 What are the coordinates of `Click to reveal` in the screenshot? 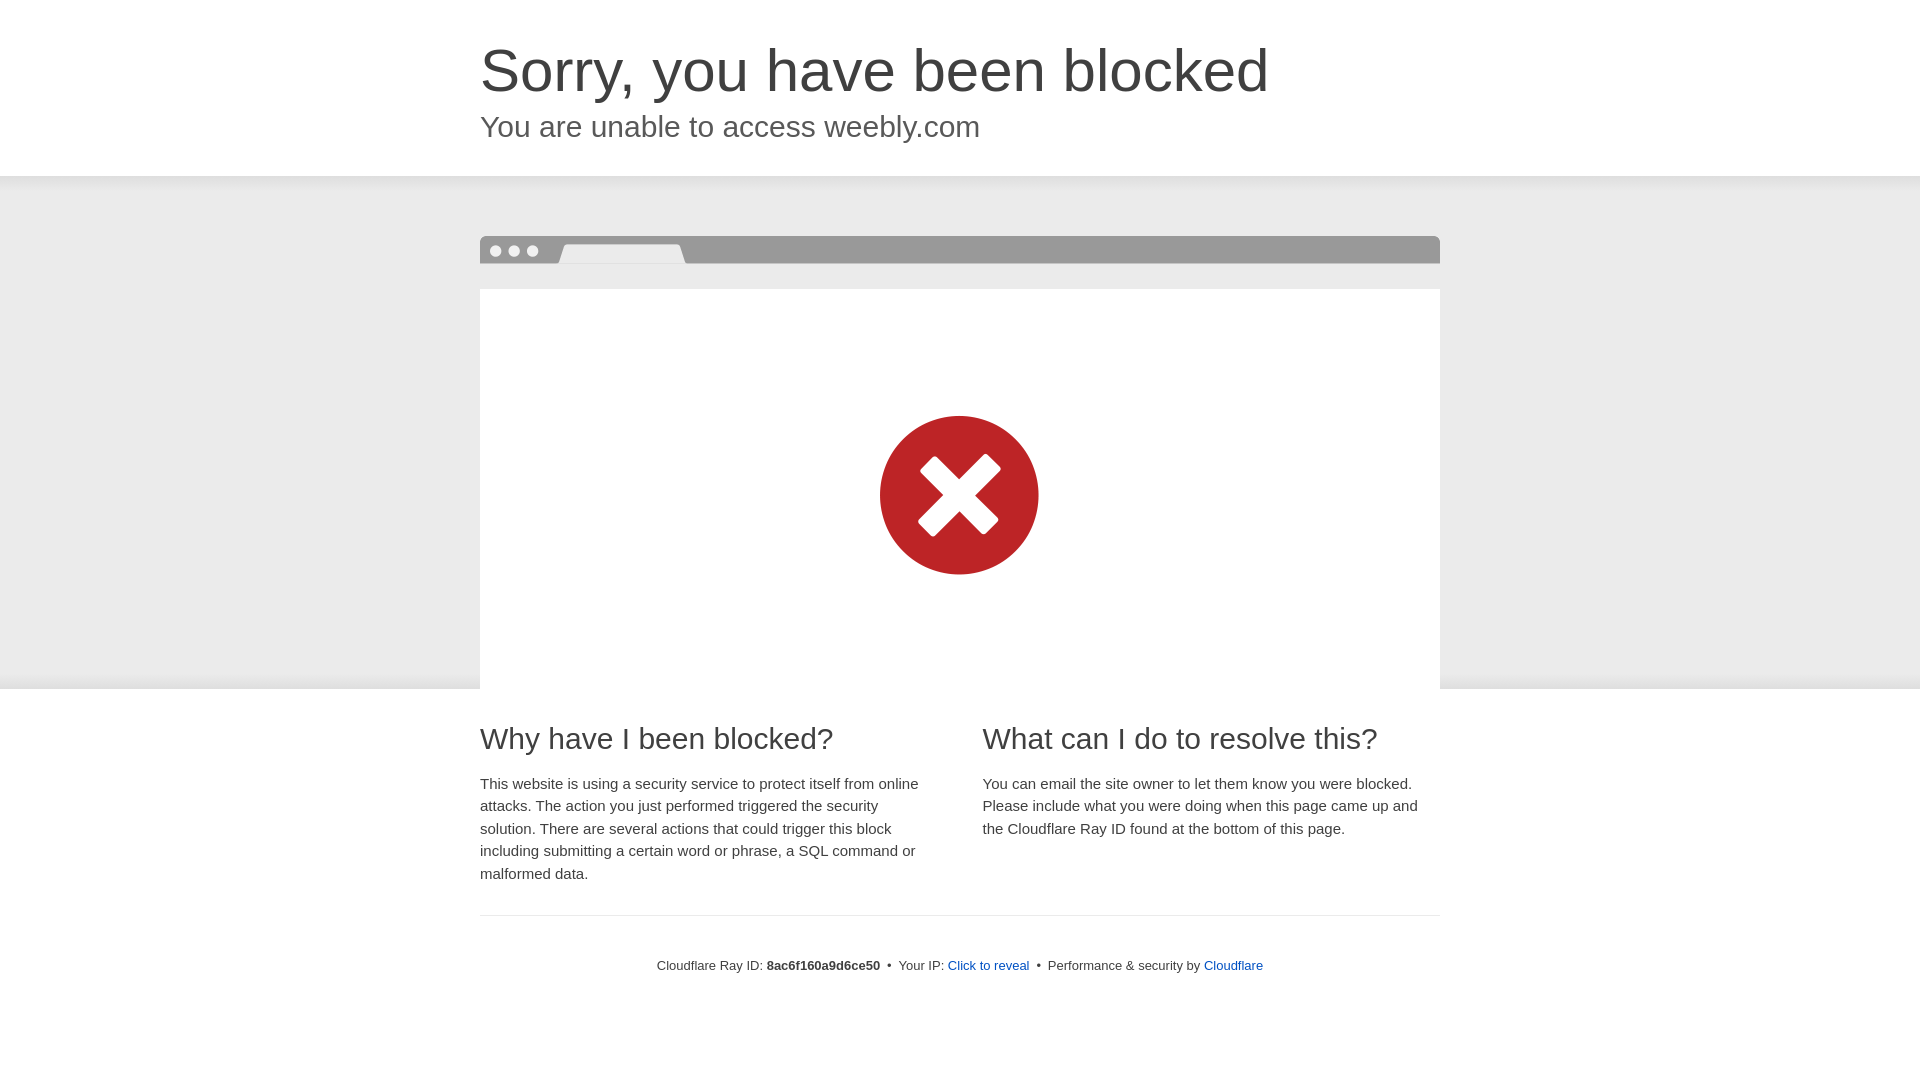 It's located at (988, 966).